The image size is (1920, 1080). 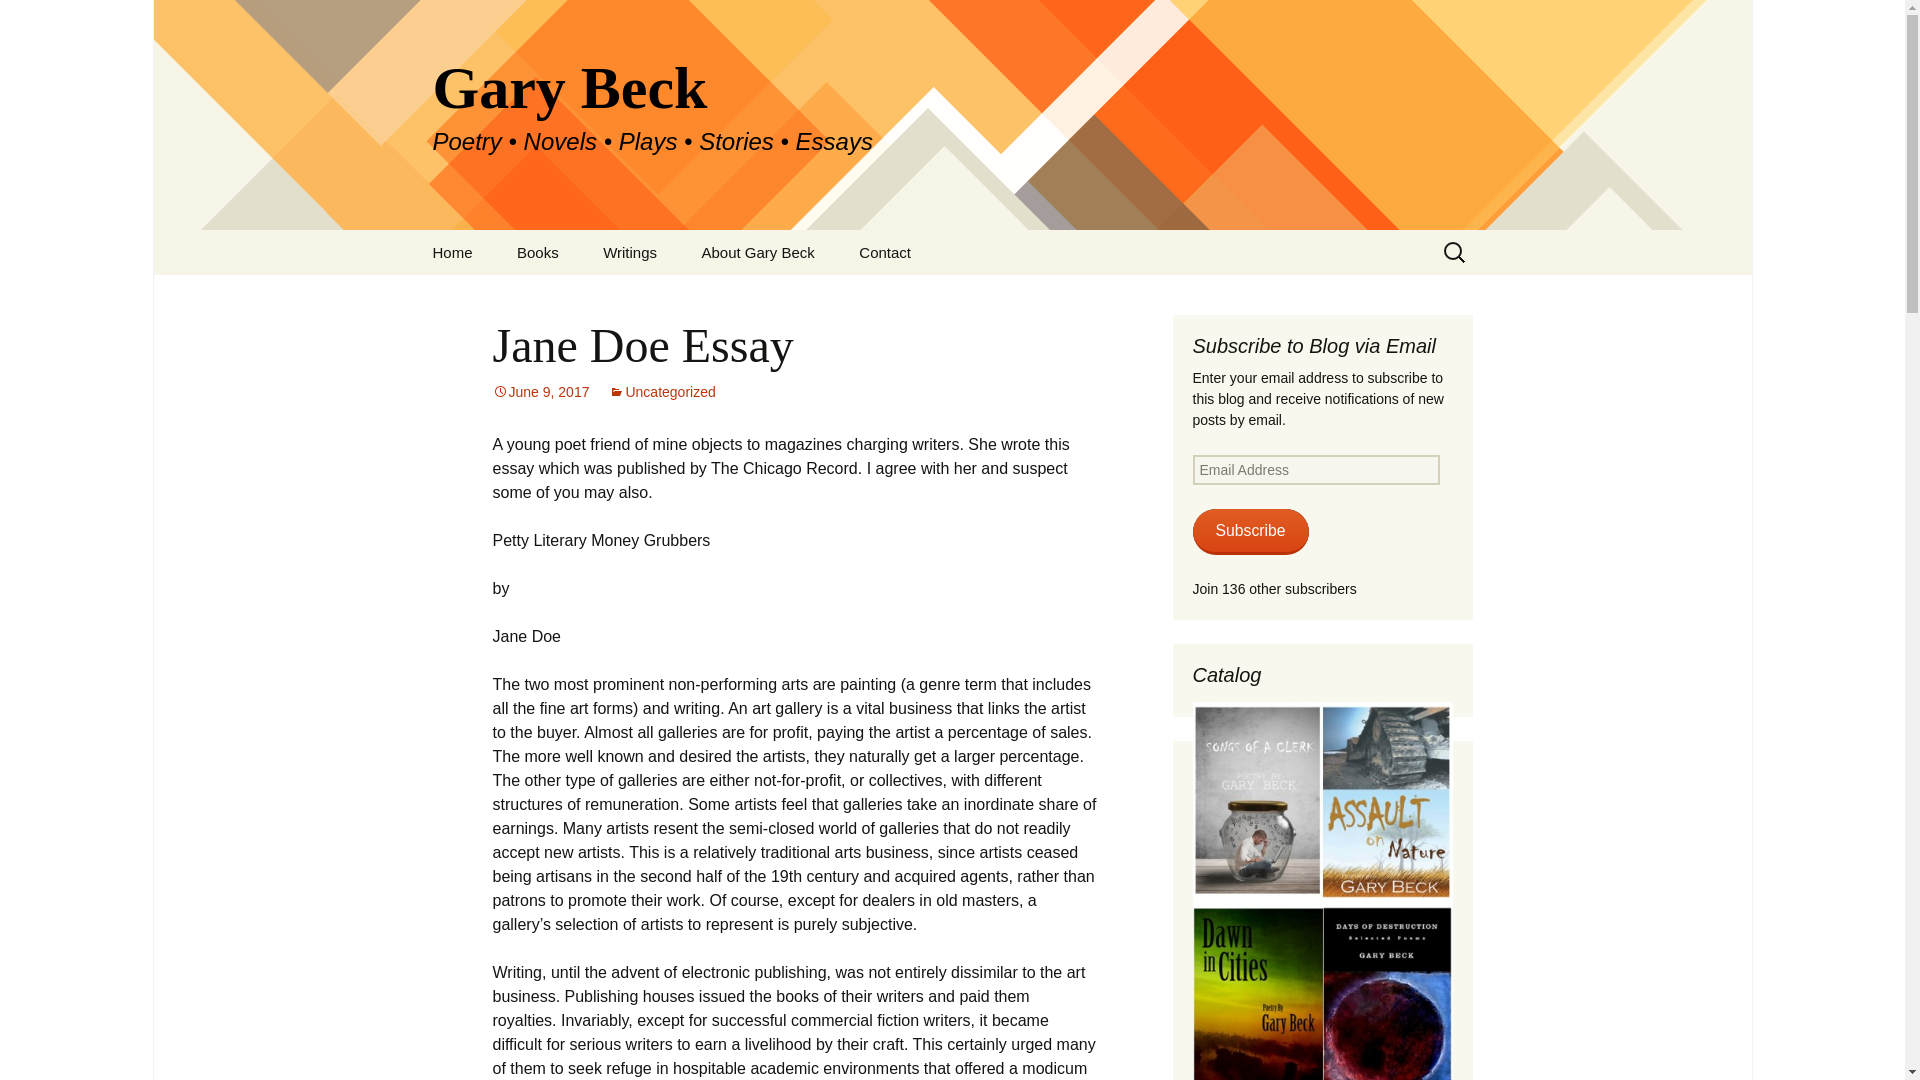 I want to click on Contact, so click(x=885, y=252).